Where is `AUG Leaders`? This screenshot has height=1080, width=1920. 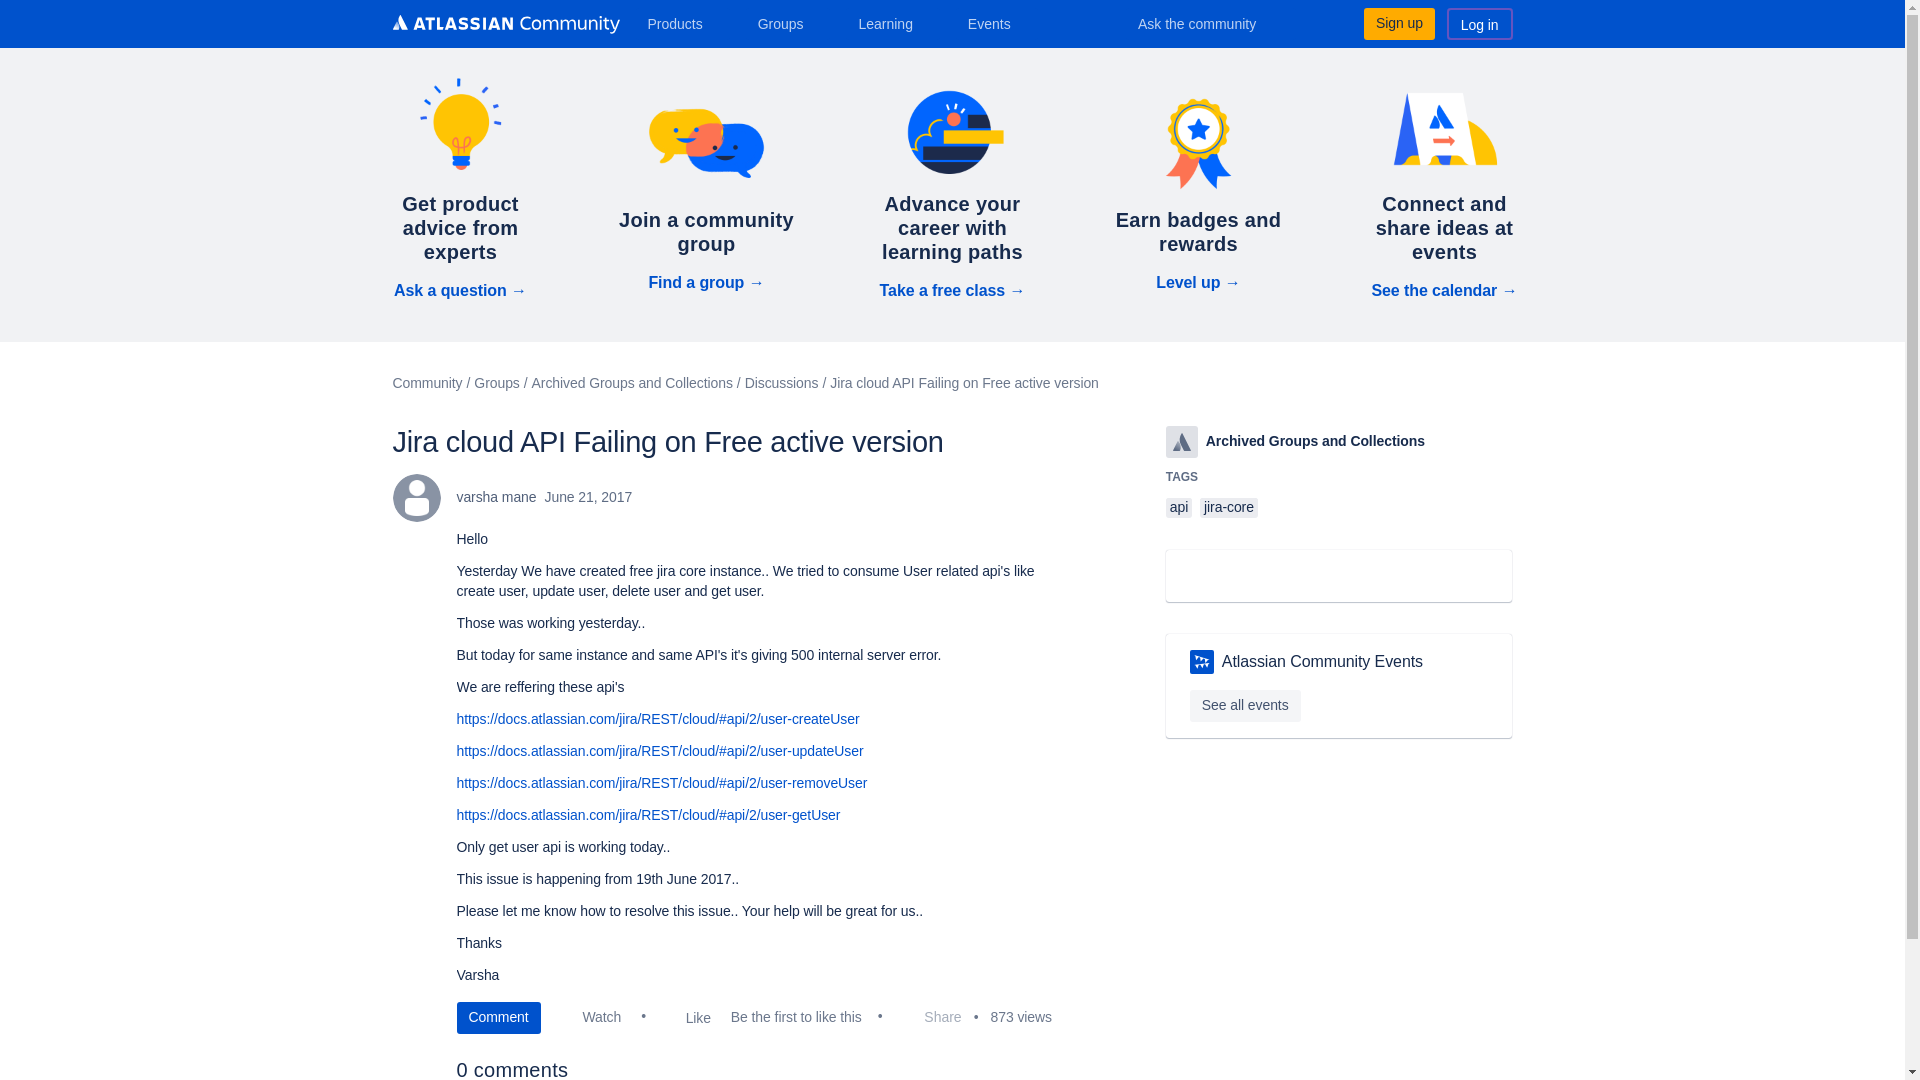
AUG Leaders is located at coordinates (1202, 662).